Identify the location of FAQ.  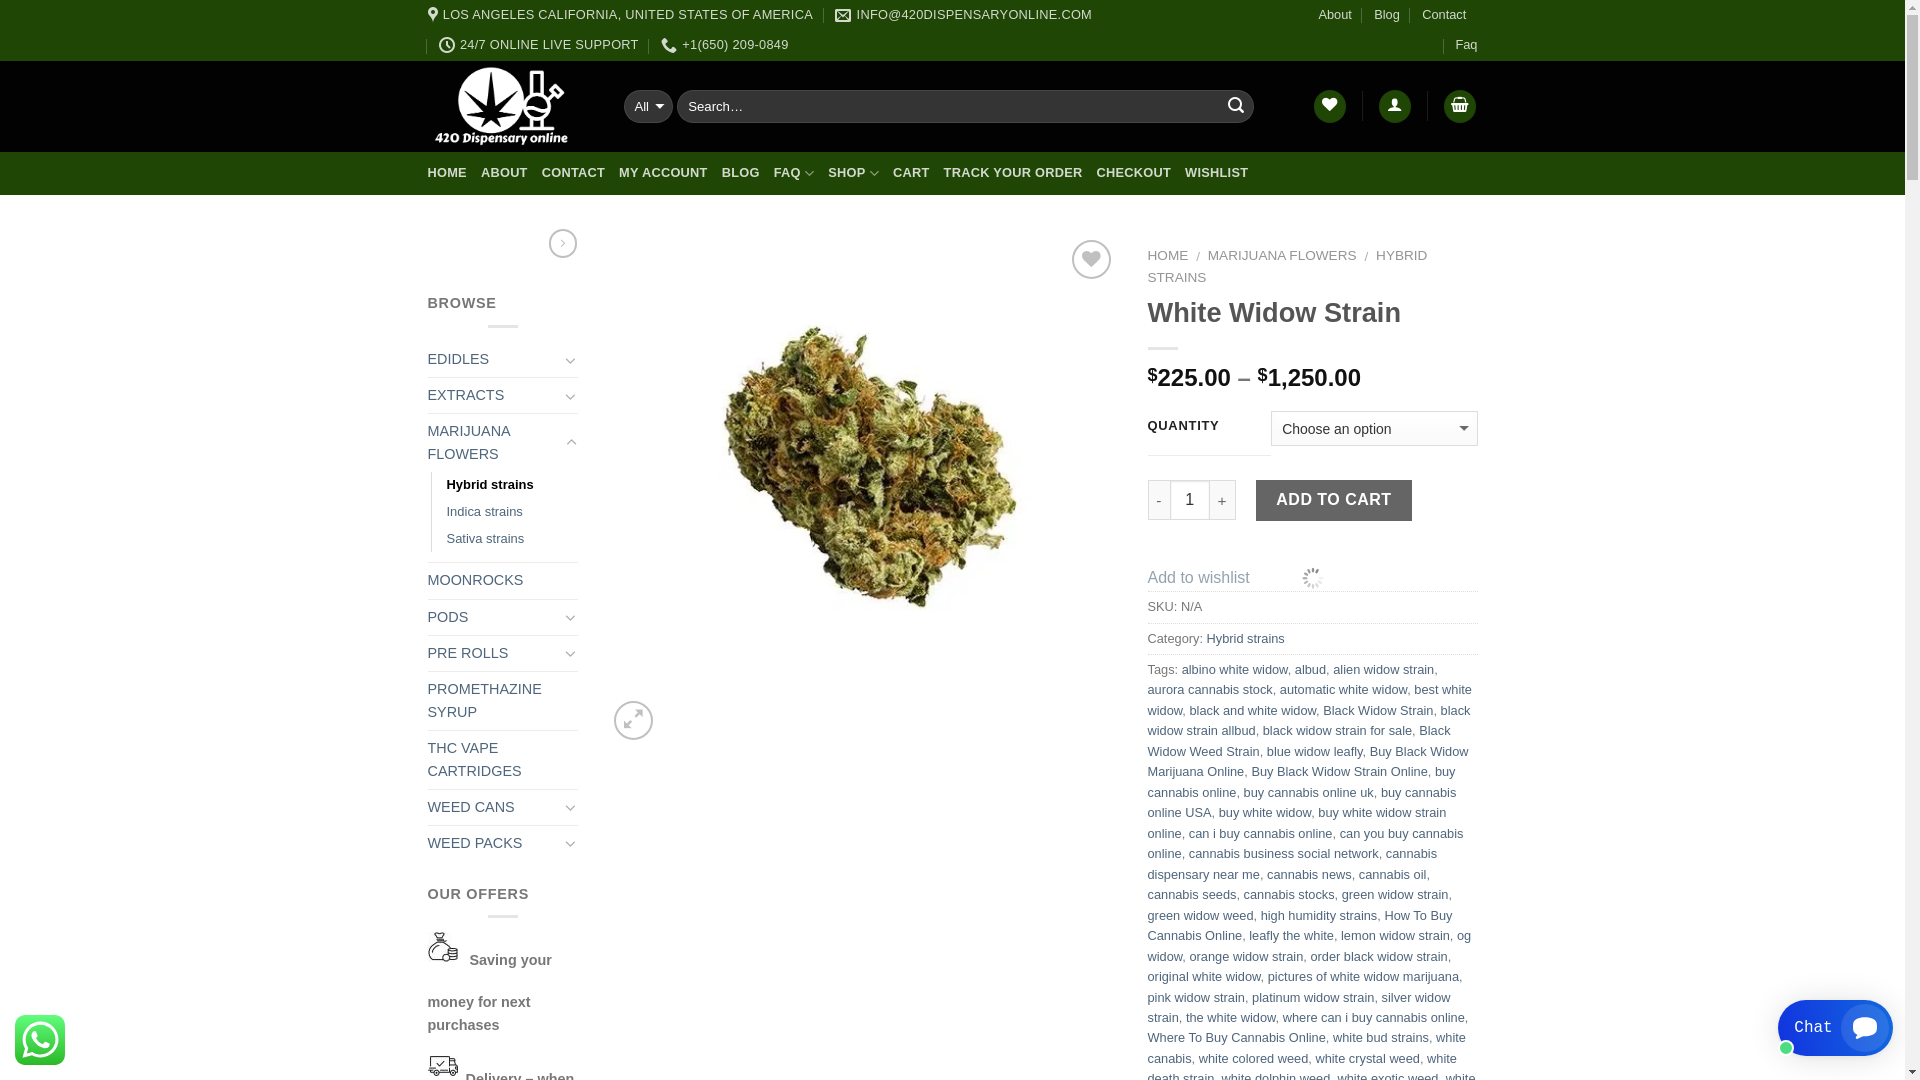
(794, 173).